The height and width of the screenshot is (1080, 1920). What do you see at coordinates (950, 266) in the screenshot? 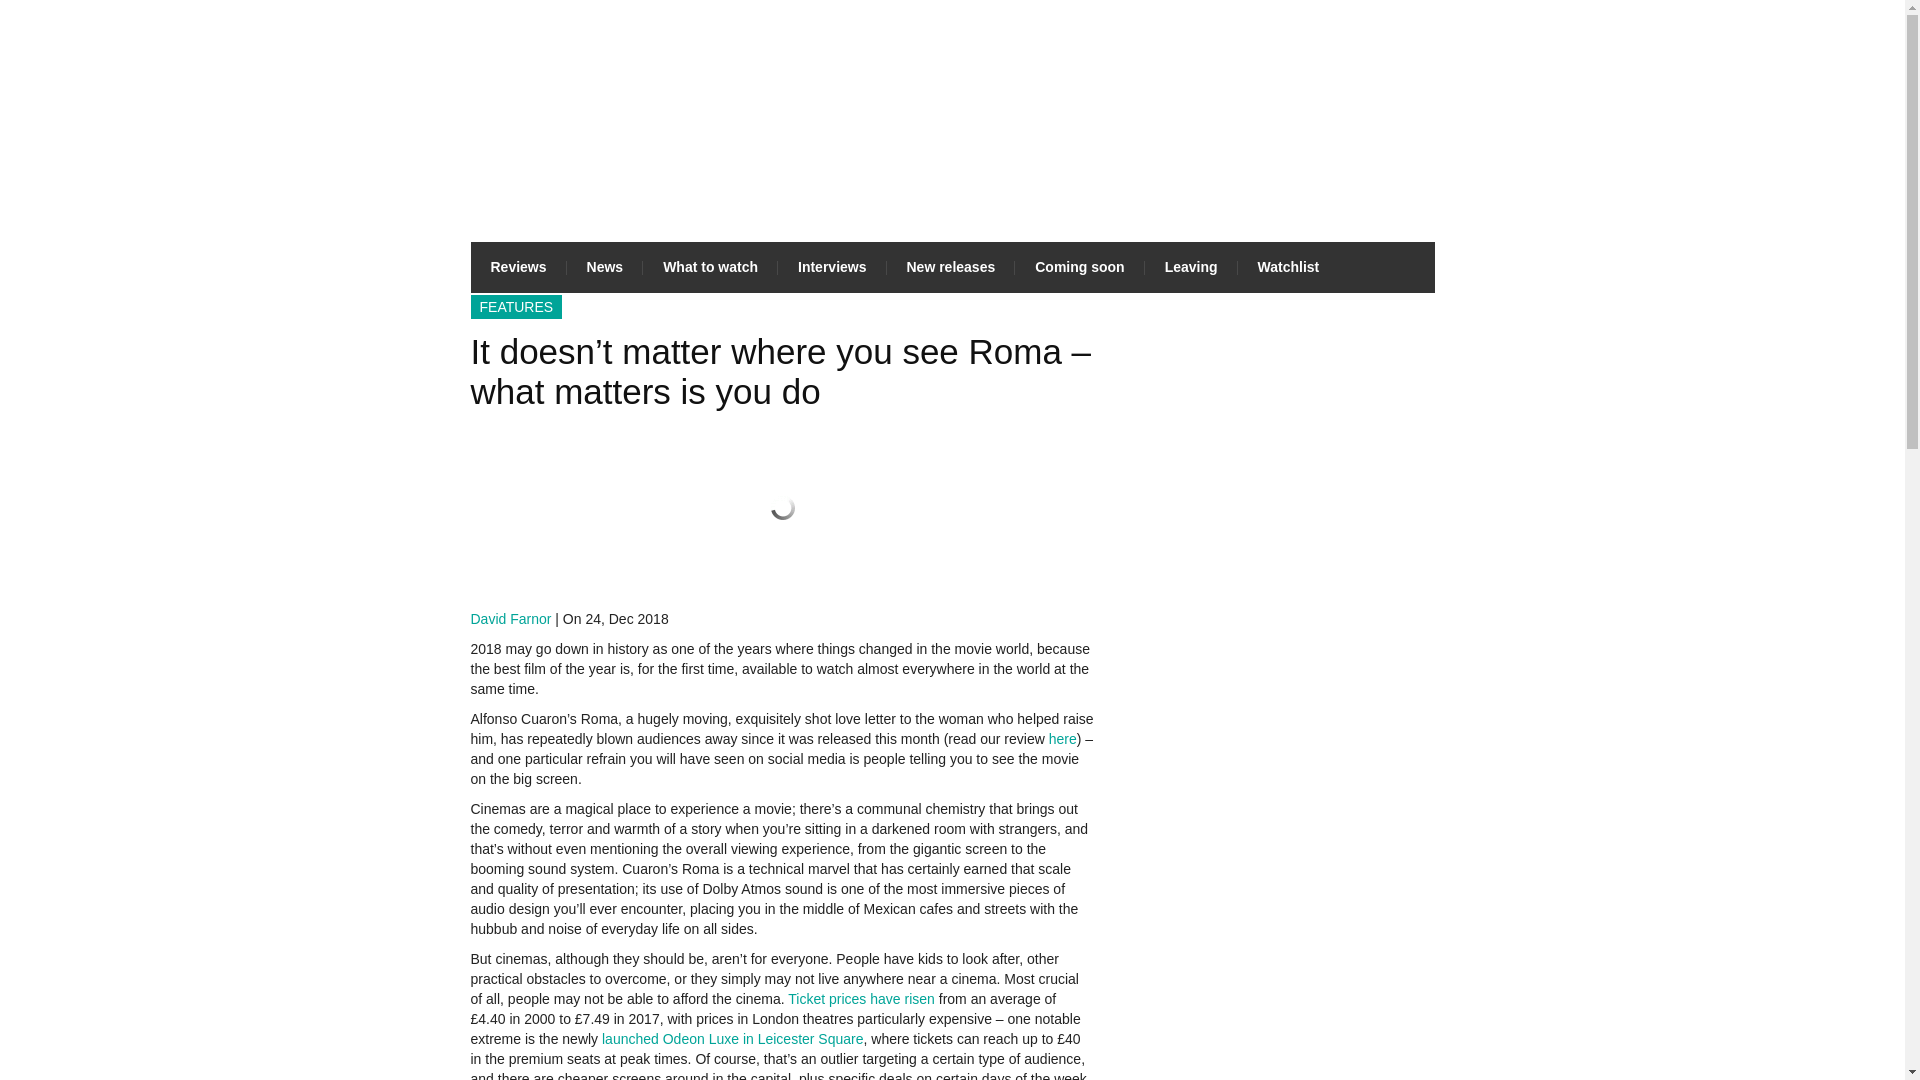
I see `New releases` at bounding box center [950, 266].